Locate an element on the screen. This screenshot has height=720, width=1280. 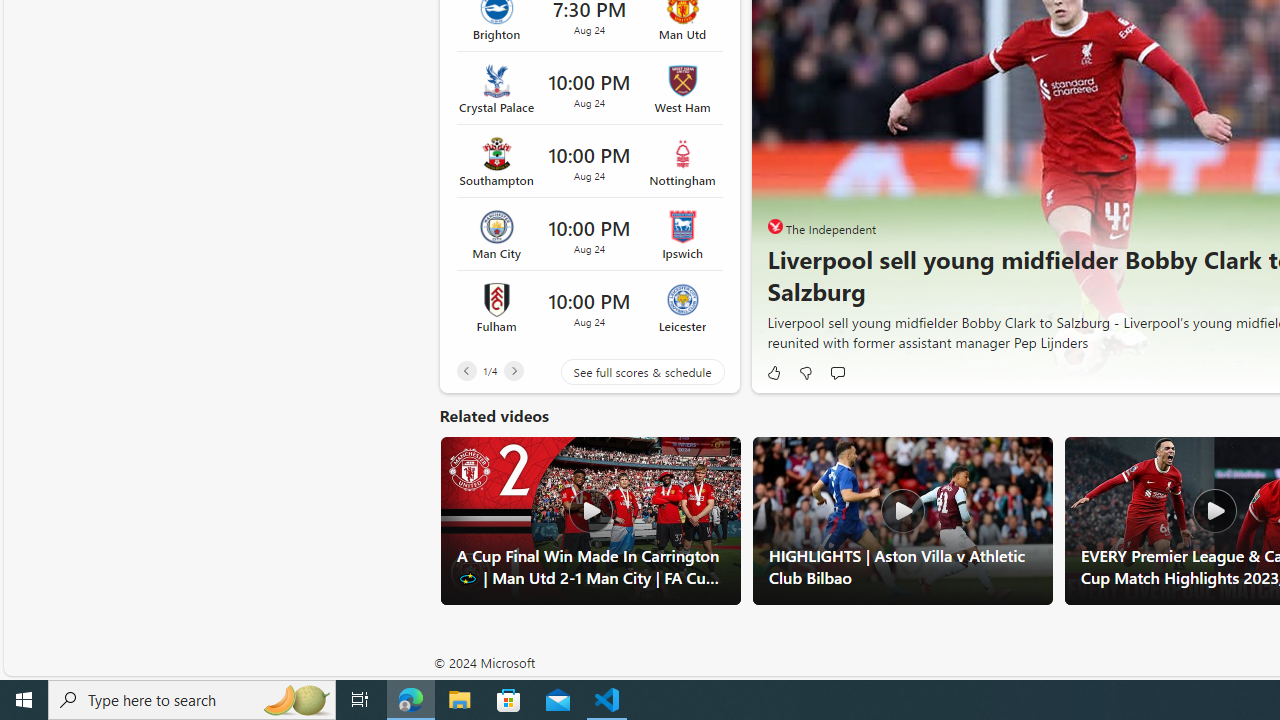
Next is located at coordinates (513, 370).